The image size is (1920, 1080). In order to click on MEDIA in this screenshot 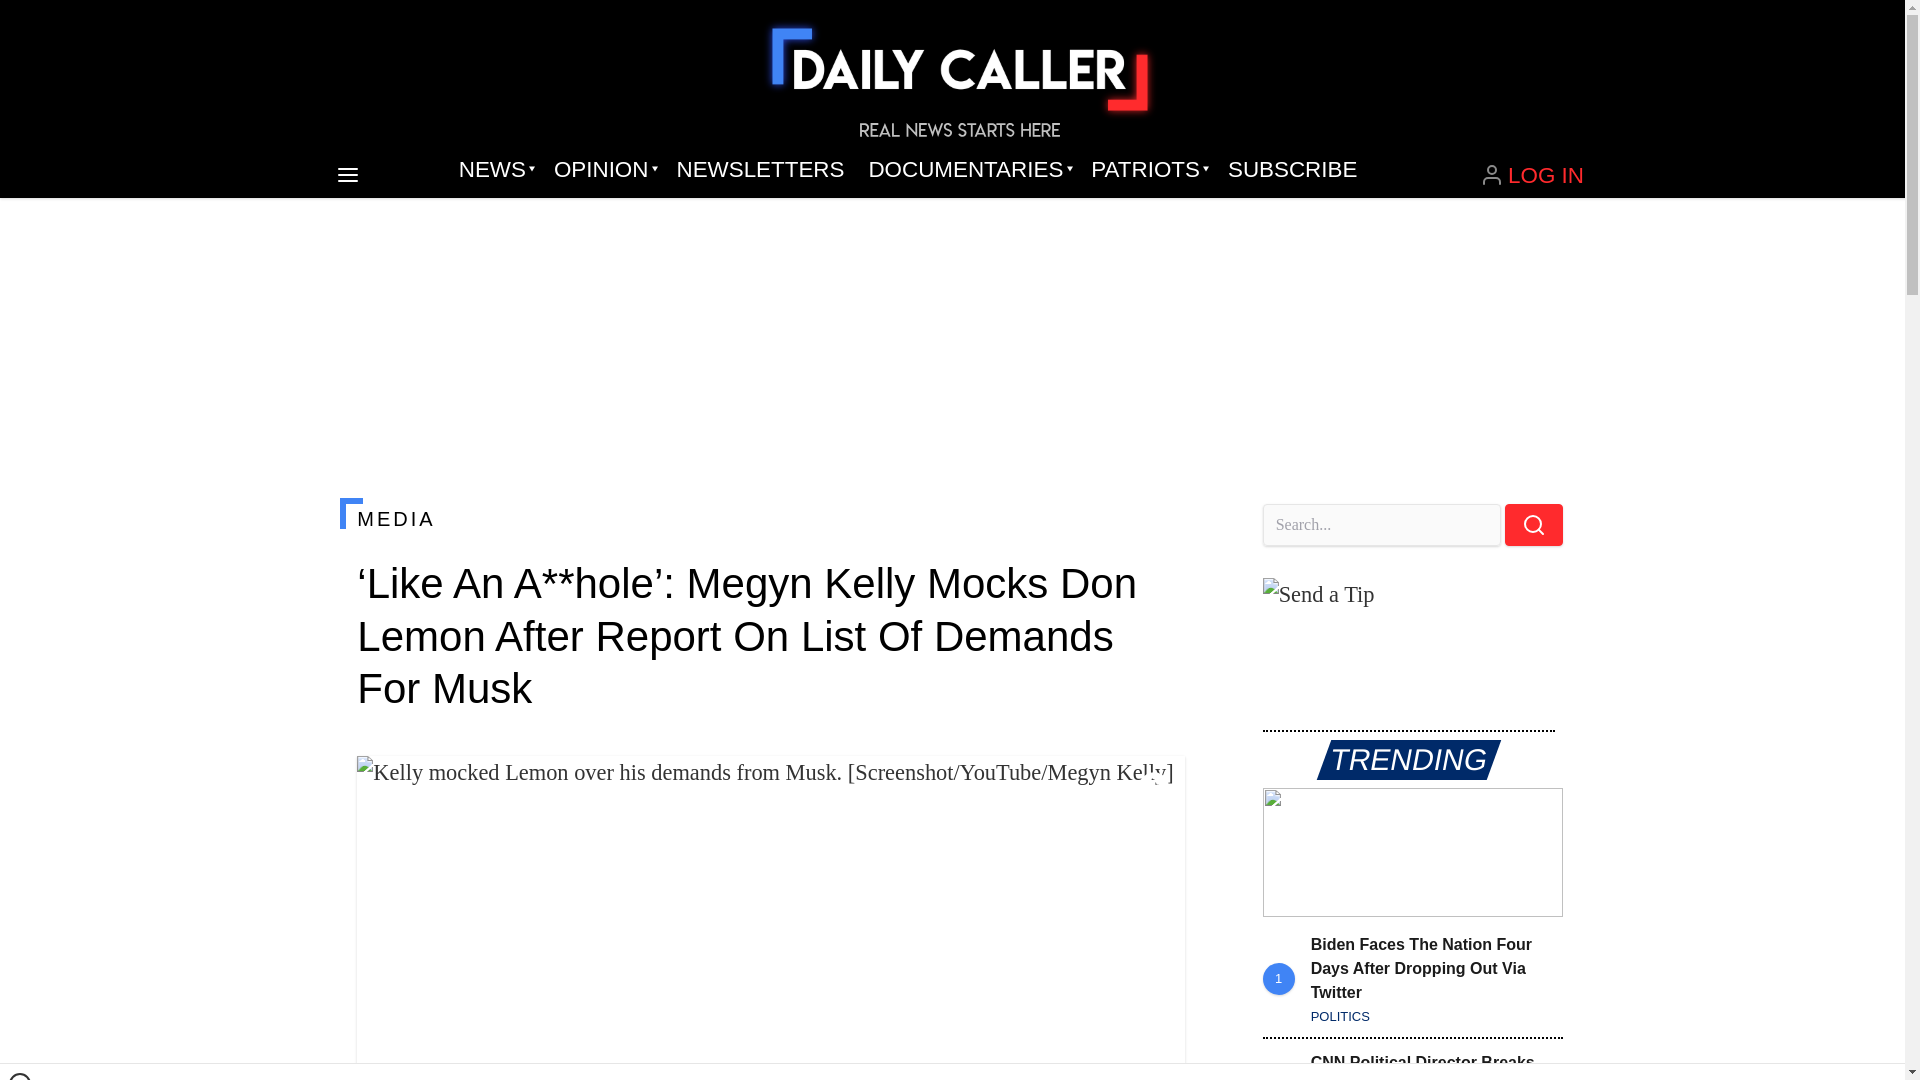, I will do `click(770, 518)`.